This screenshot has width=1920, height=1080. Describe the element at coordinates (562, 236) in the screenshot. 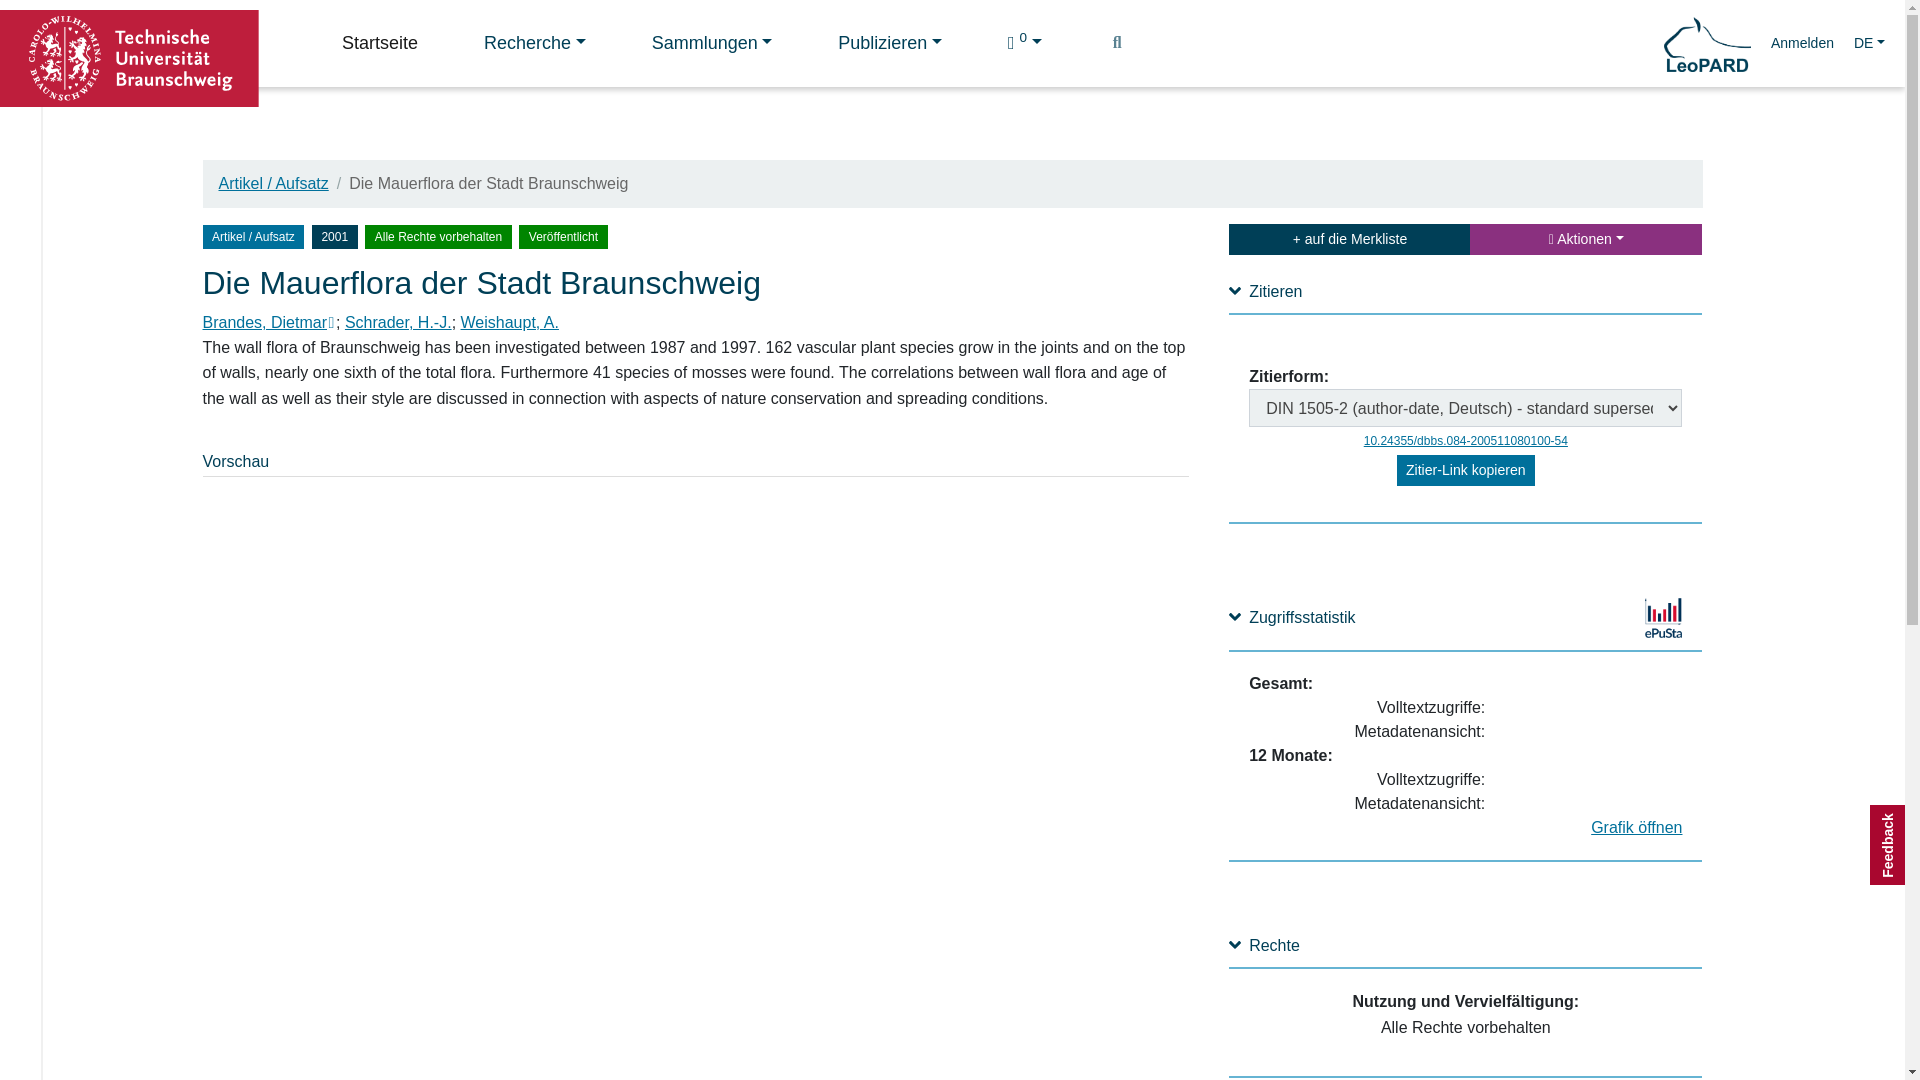

I see `Publikationsstatus` at that location.